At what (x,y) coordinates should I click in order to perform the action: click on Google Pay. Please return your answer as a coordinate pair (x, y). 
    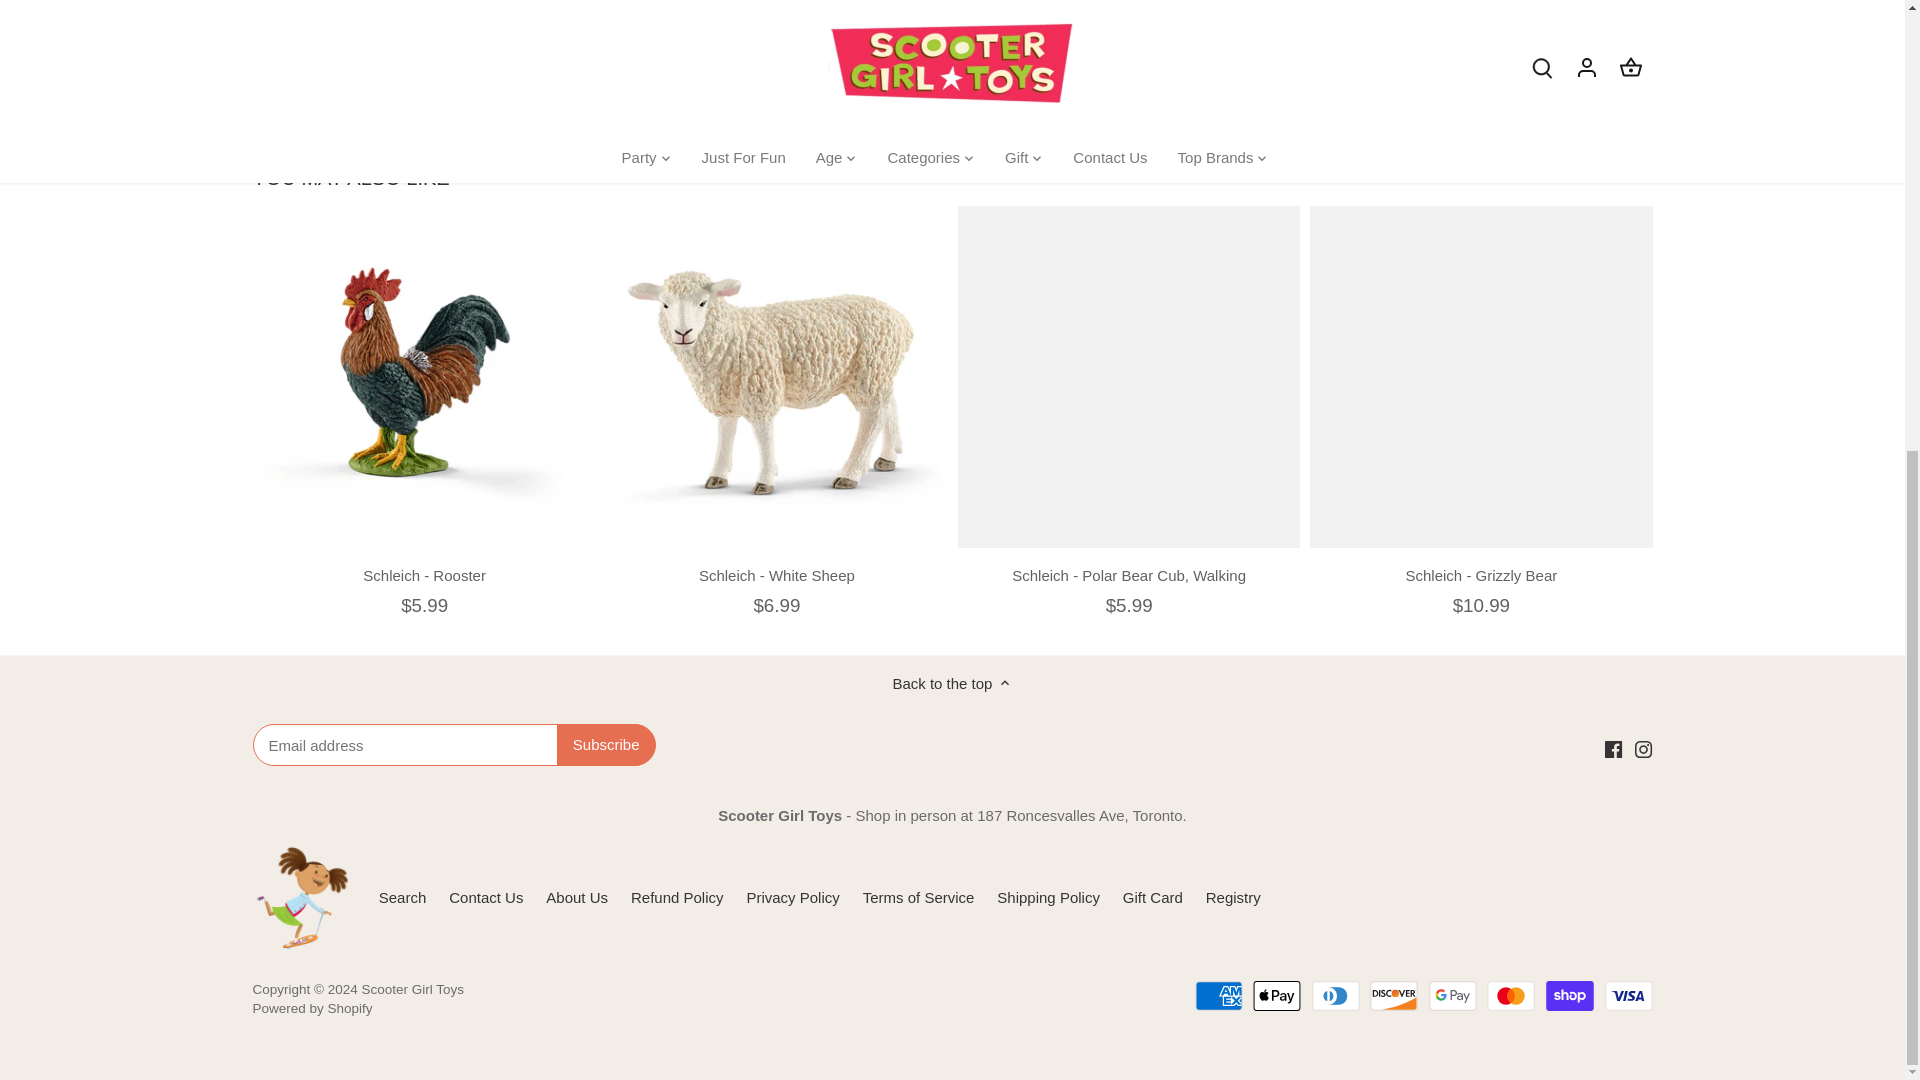
    Looking at the image, I should click on (1452, 995).